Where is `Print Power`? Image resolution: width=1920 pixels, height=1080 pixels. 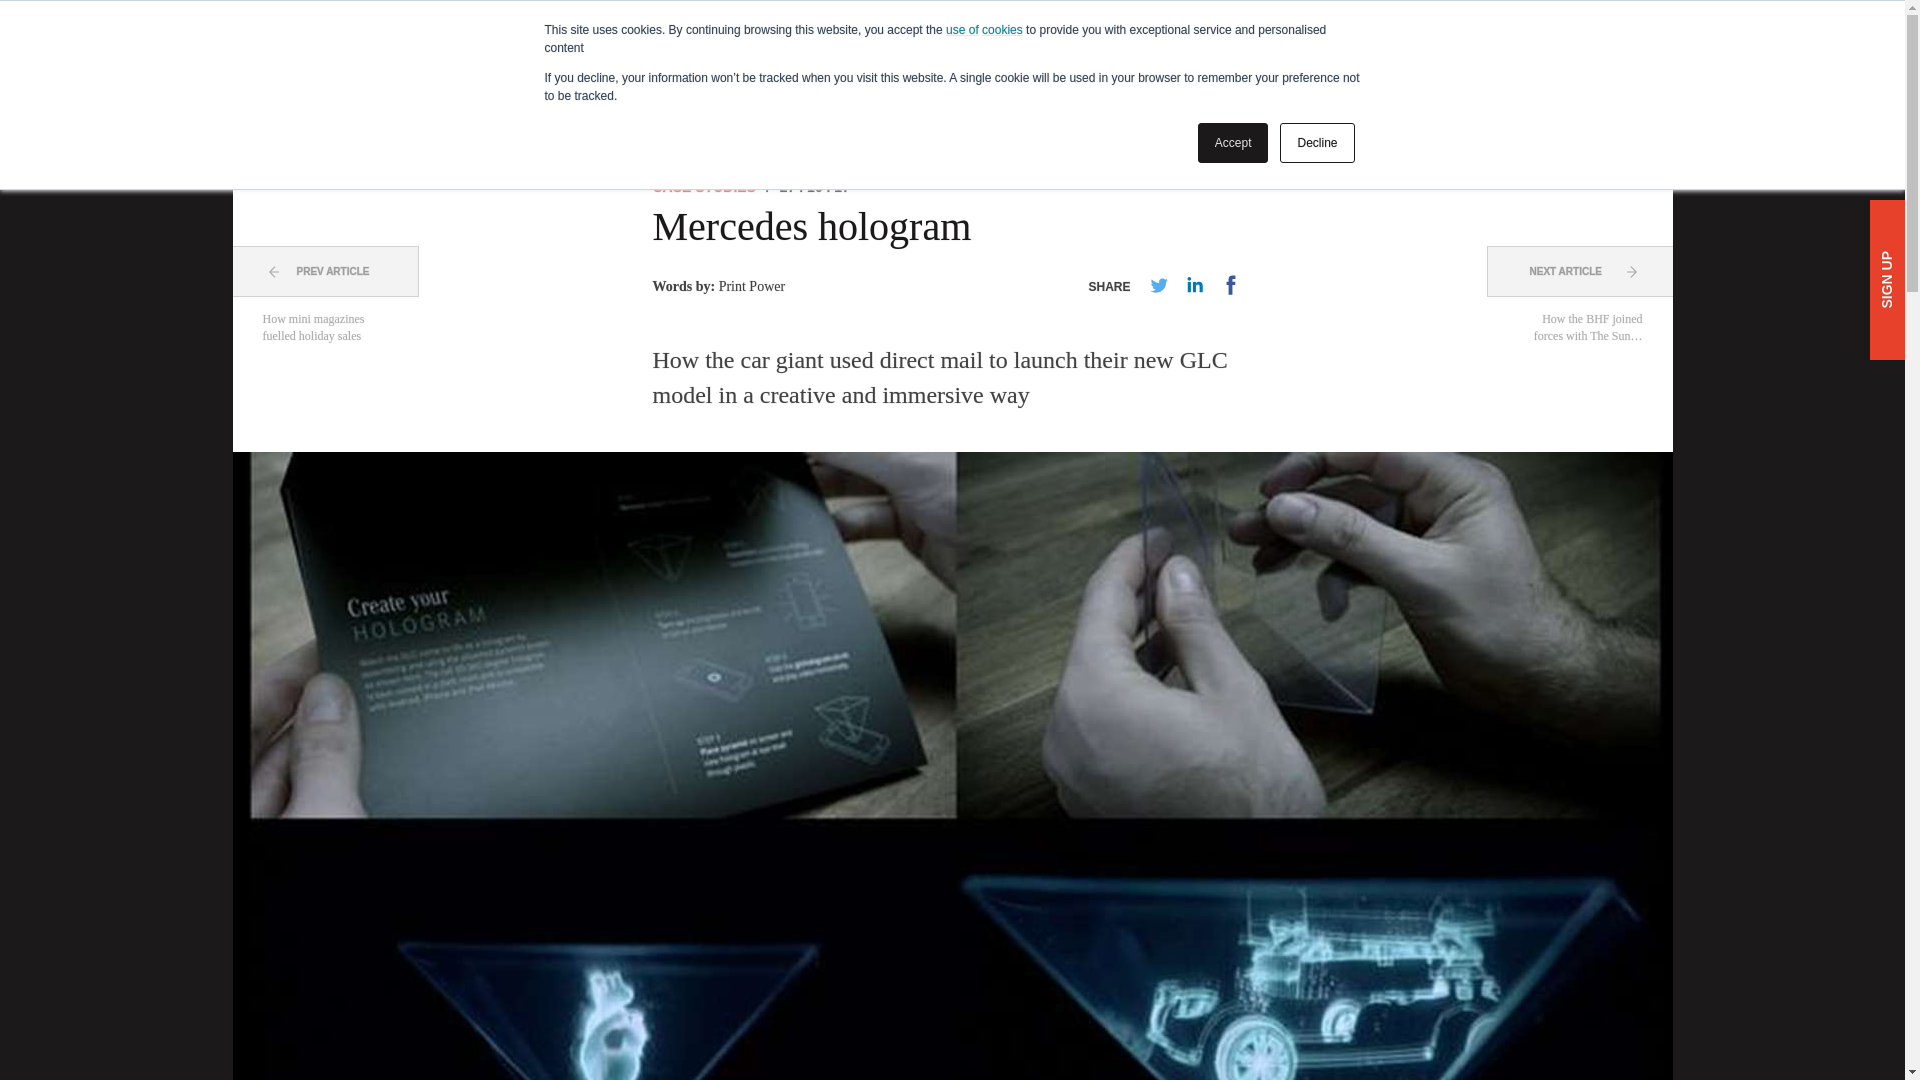
Print Power is located at coordinates (1538, 62).